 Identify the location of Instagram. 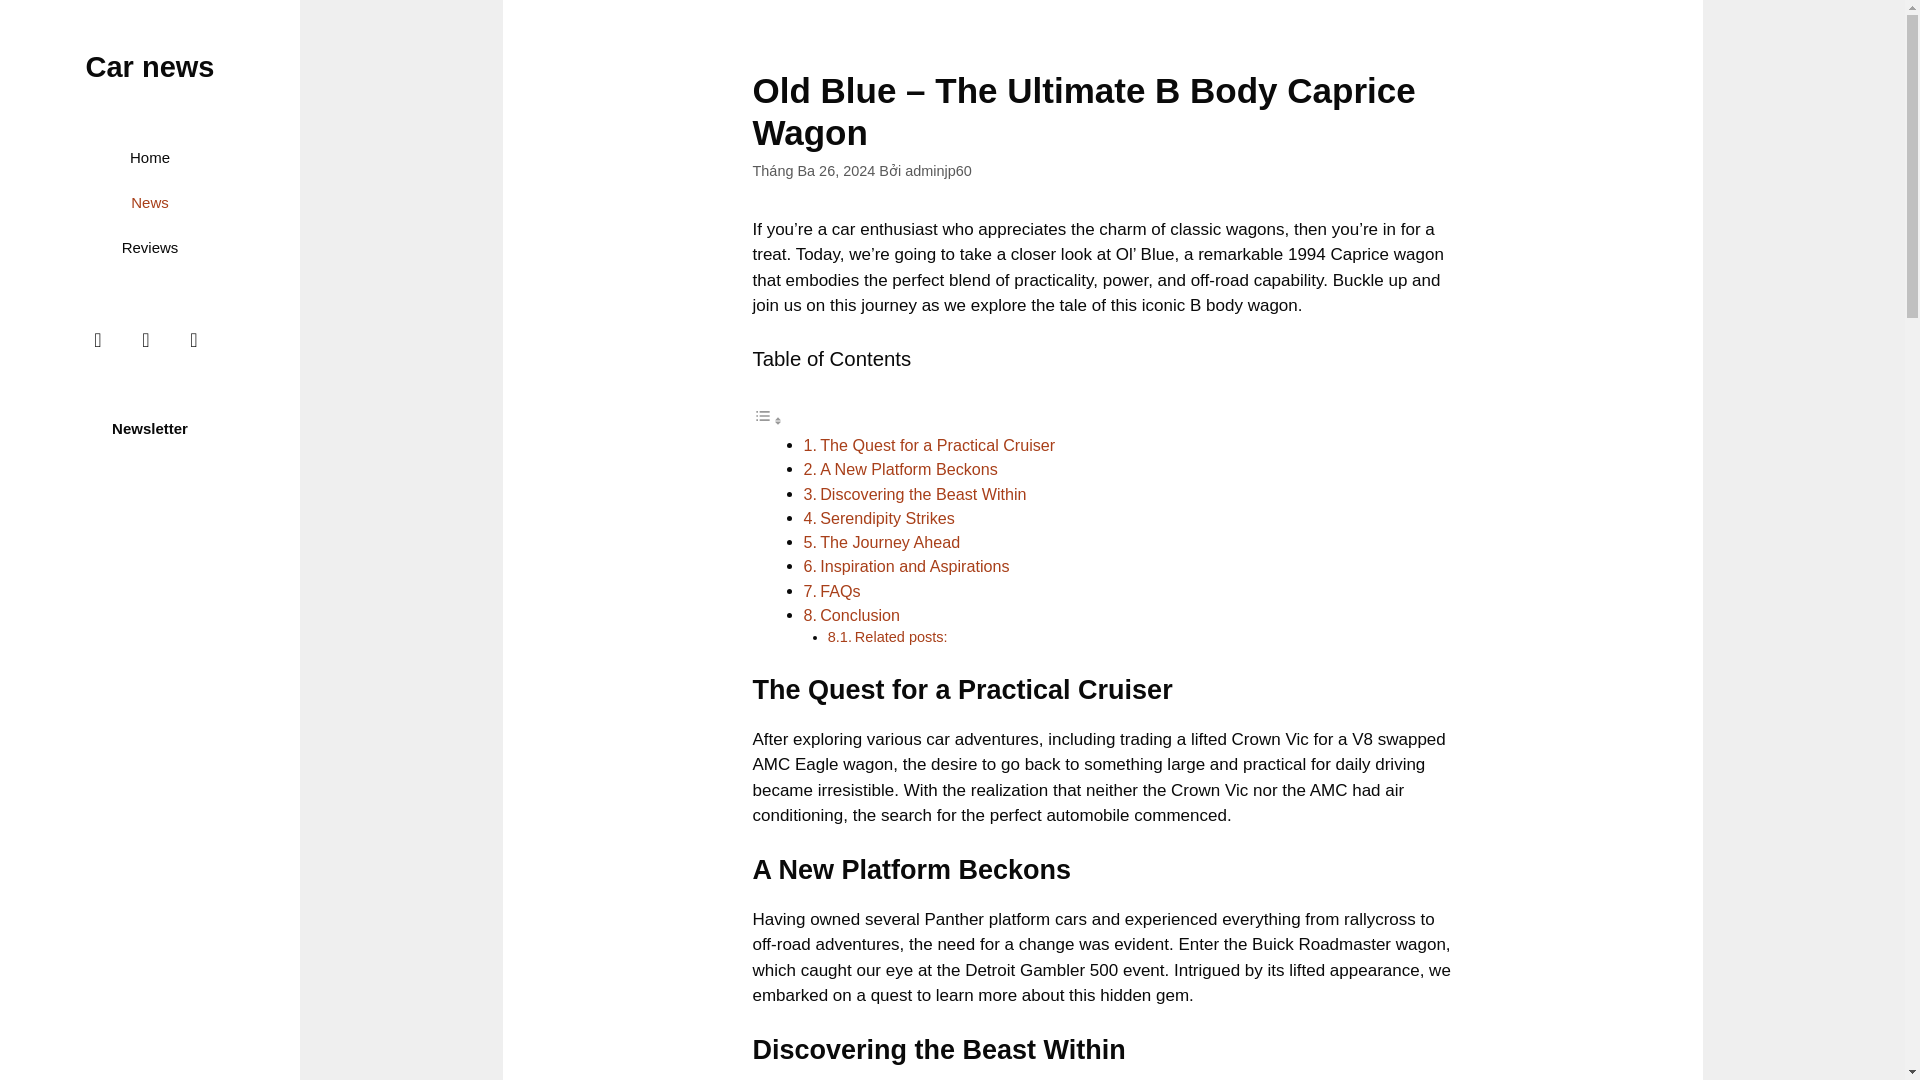
(146, 339).